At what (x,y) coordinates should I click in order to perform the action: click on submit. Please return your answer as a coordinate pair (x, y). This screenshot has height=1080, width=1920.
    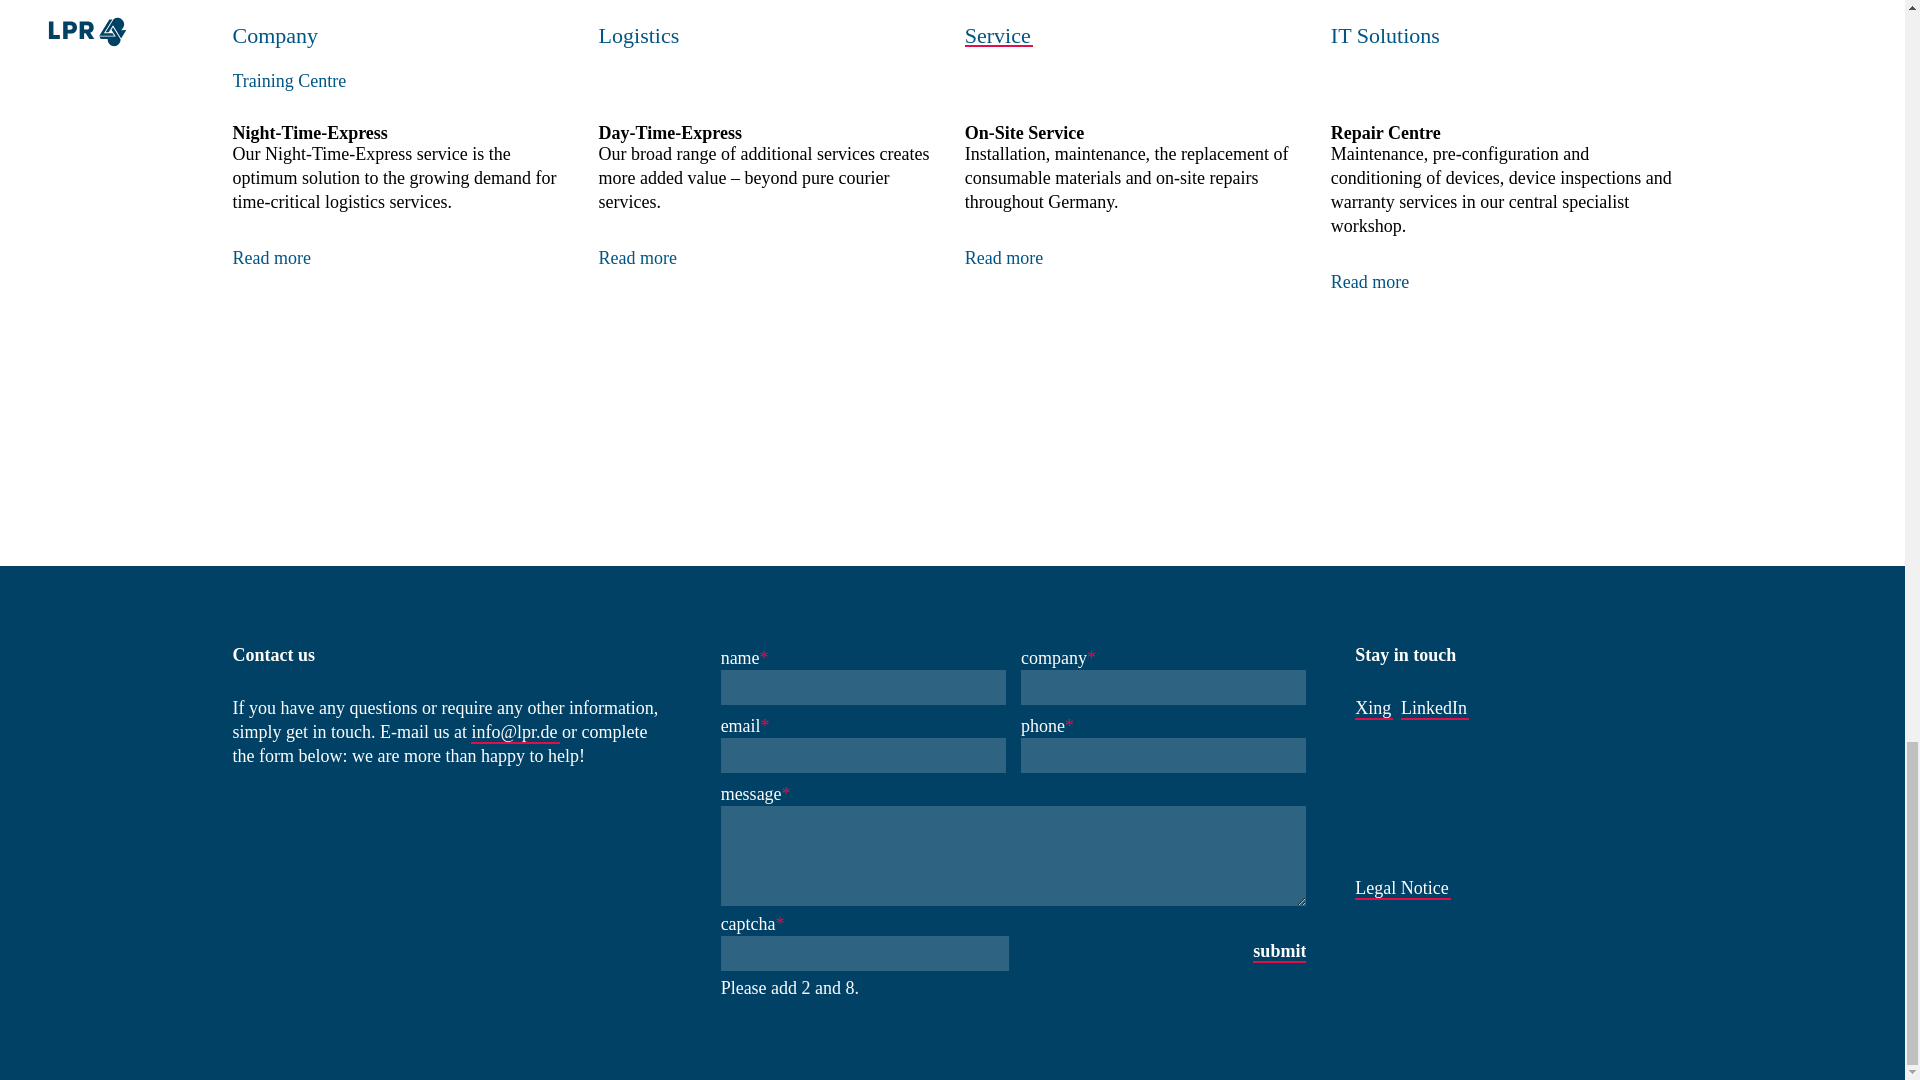
    Looking at the image, I should click on (1279, 951).